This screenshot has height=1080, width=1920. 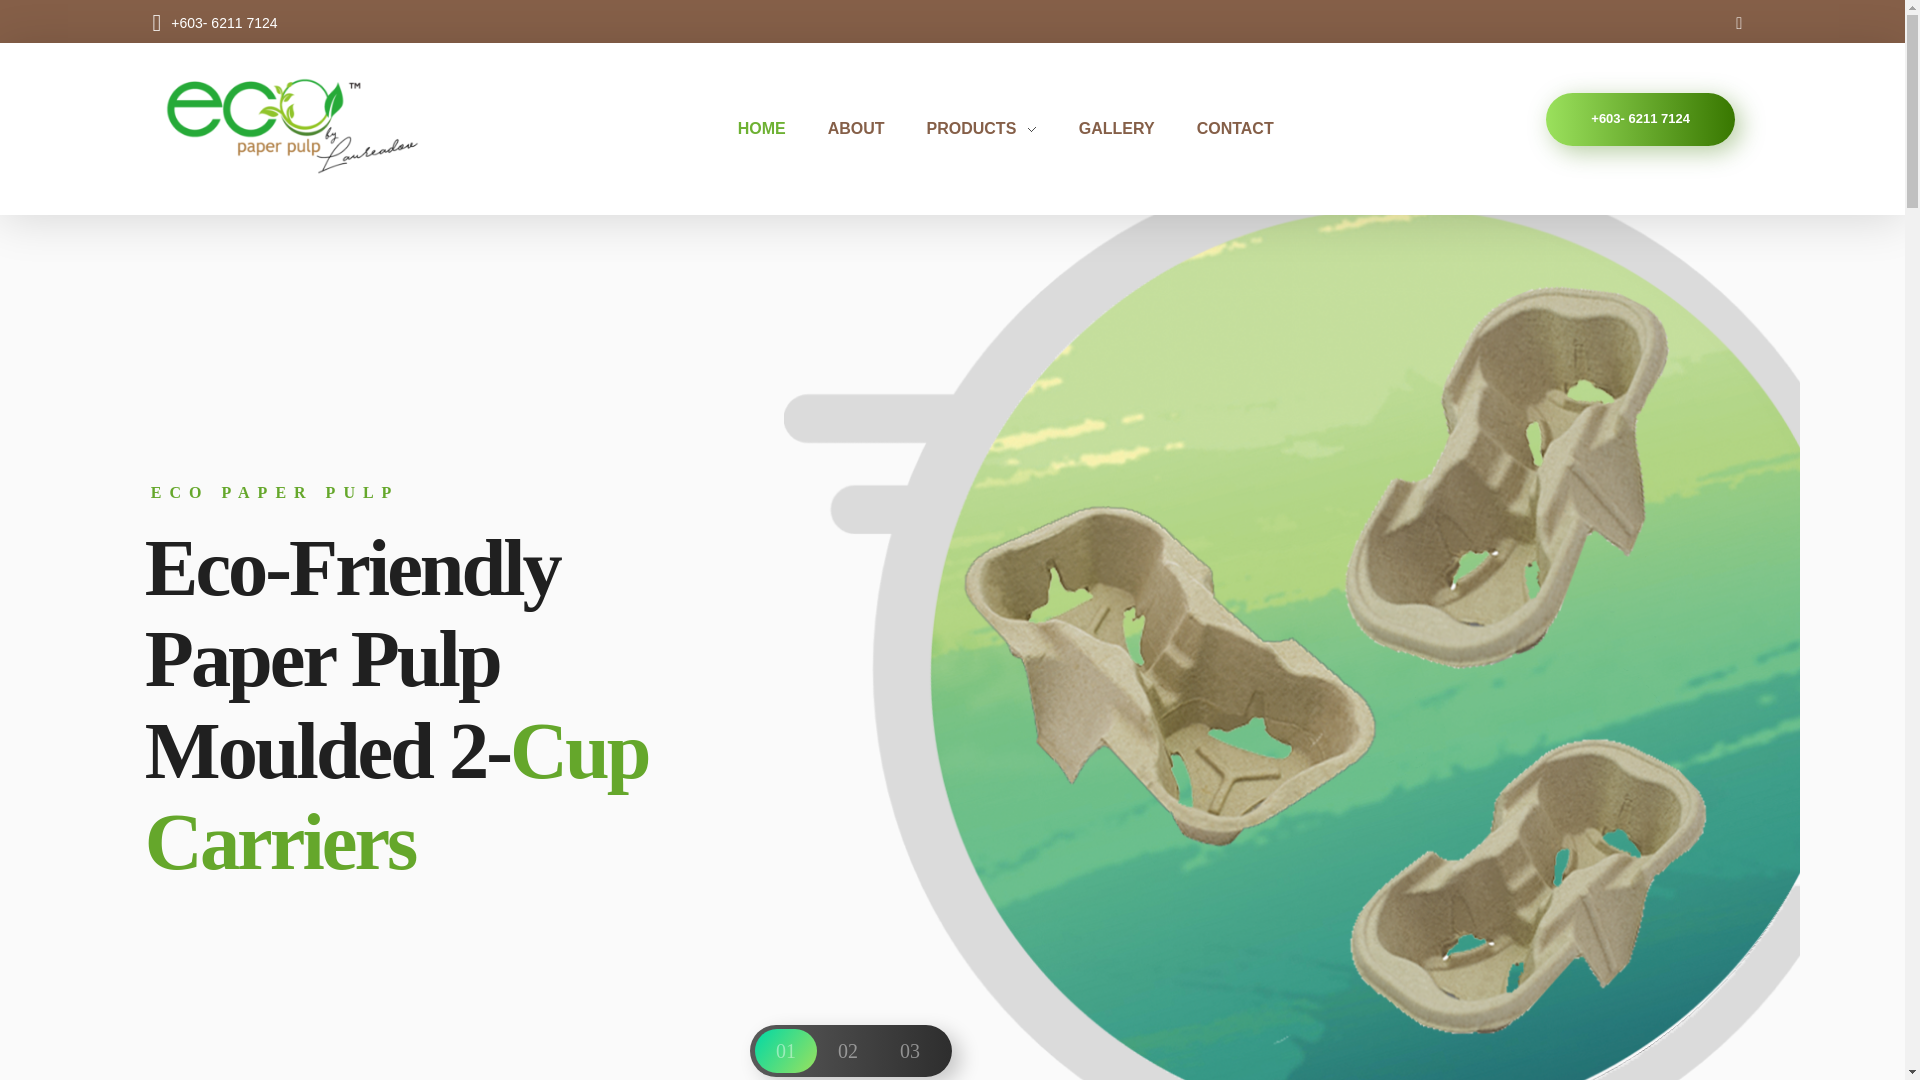 What do you see at coordinates (772, 128) in the screenshot?
I see `HOME` at bounding box center [772, 128].